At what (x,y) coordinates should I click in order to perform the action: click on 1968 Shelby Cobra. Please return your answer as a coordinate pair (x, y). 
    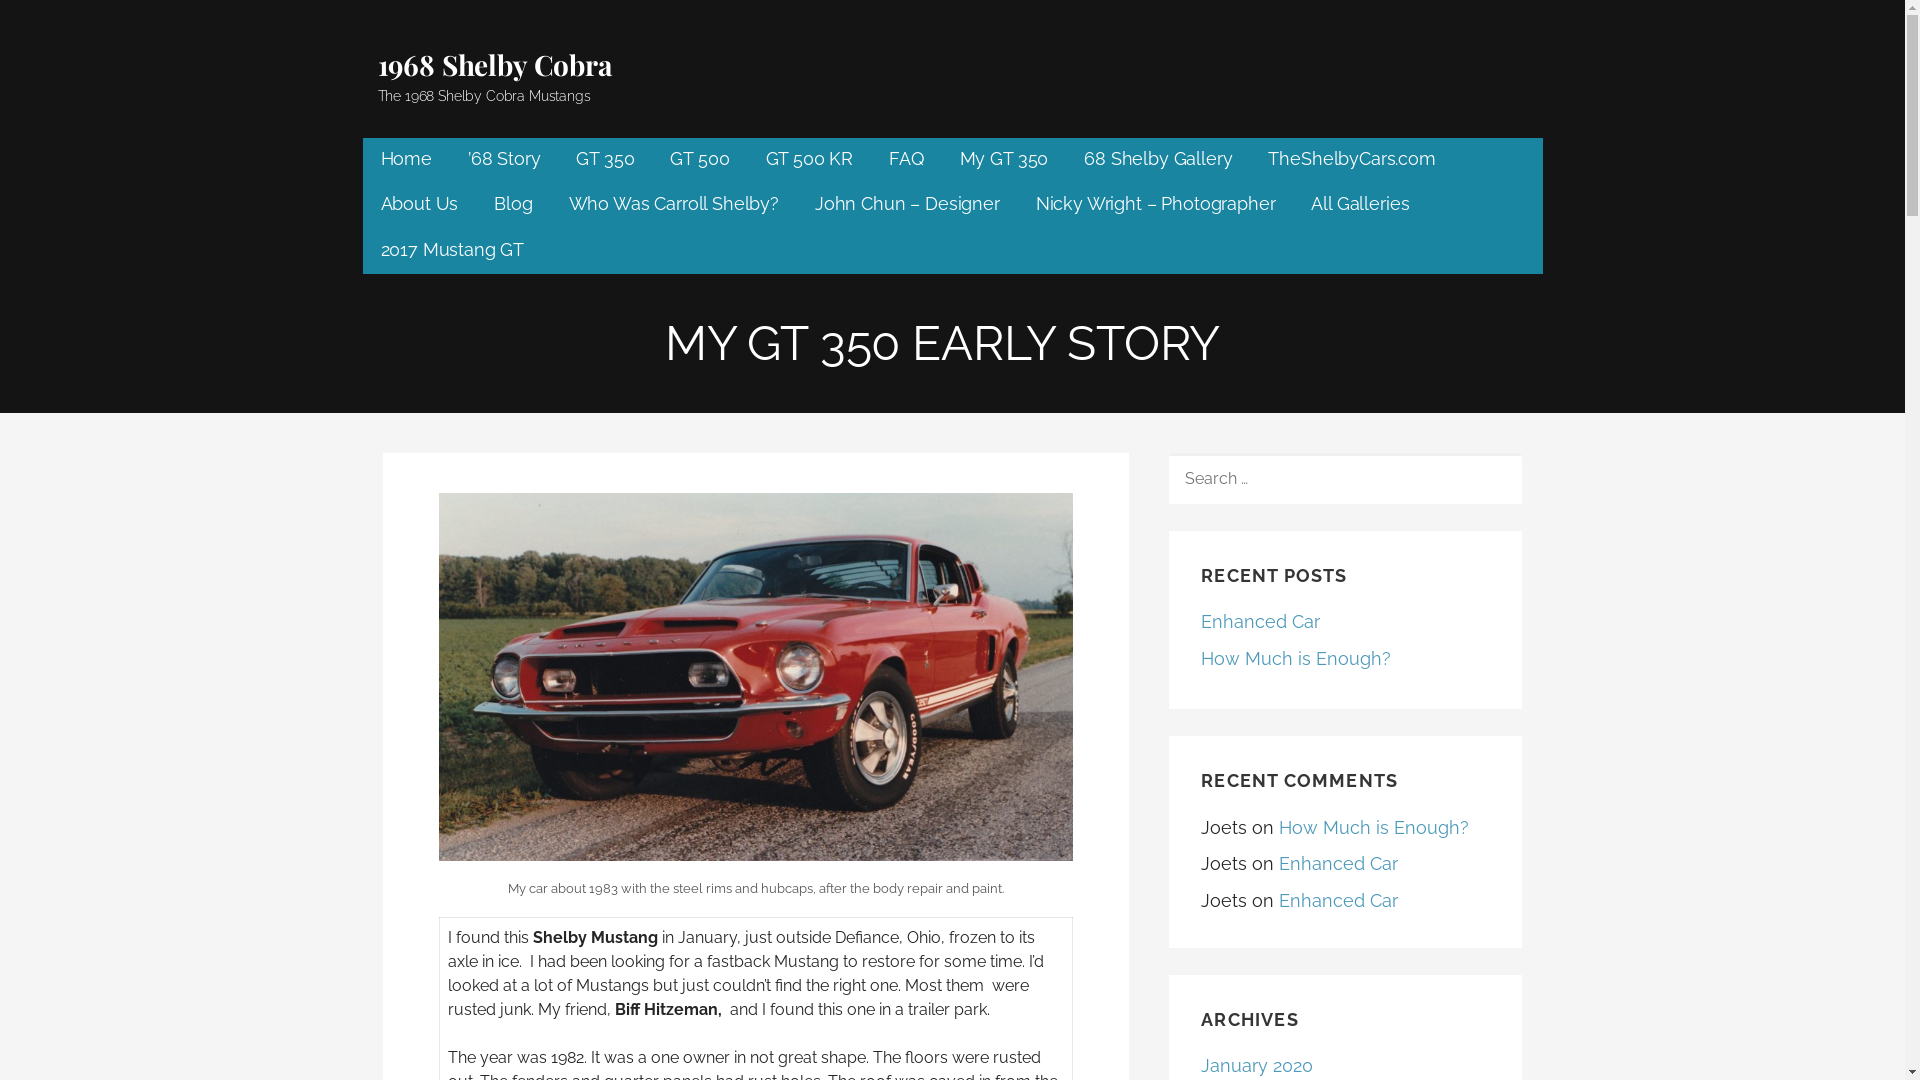
    Looking at the image, I should click on (496, 64).